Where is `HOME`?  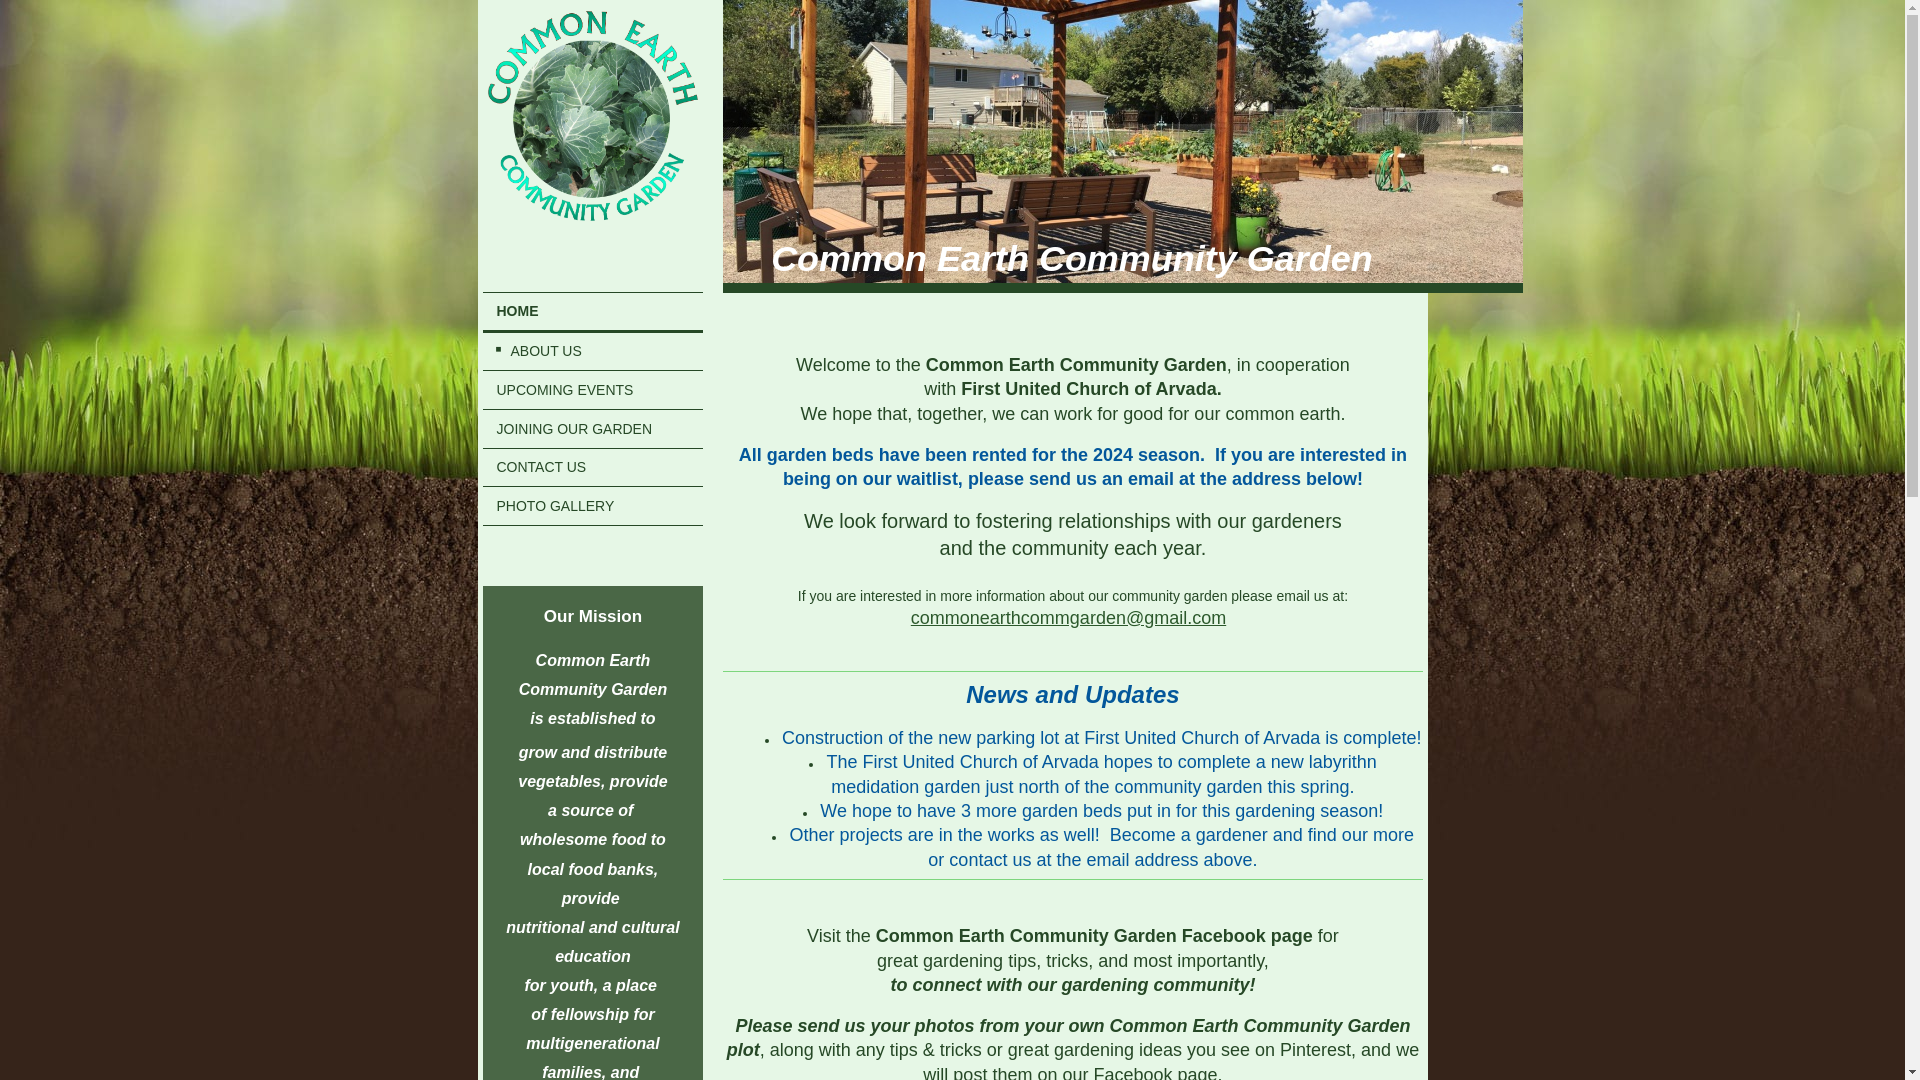
HOME is located at coordinates (592, 312).